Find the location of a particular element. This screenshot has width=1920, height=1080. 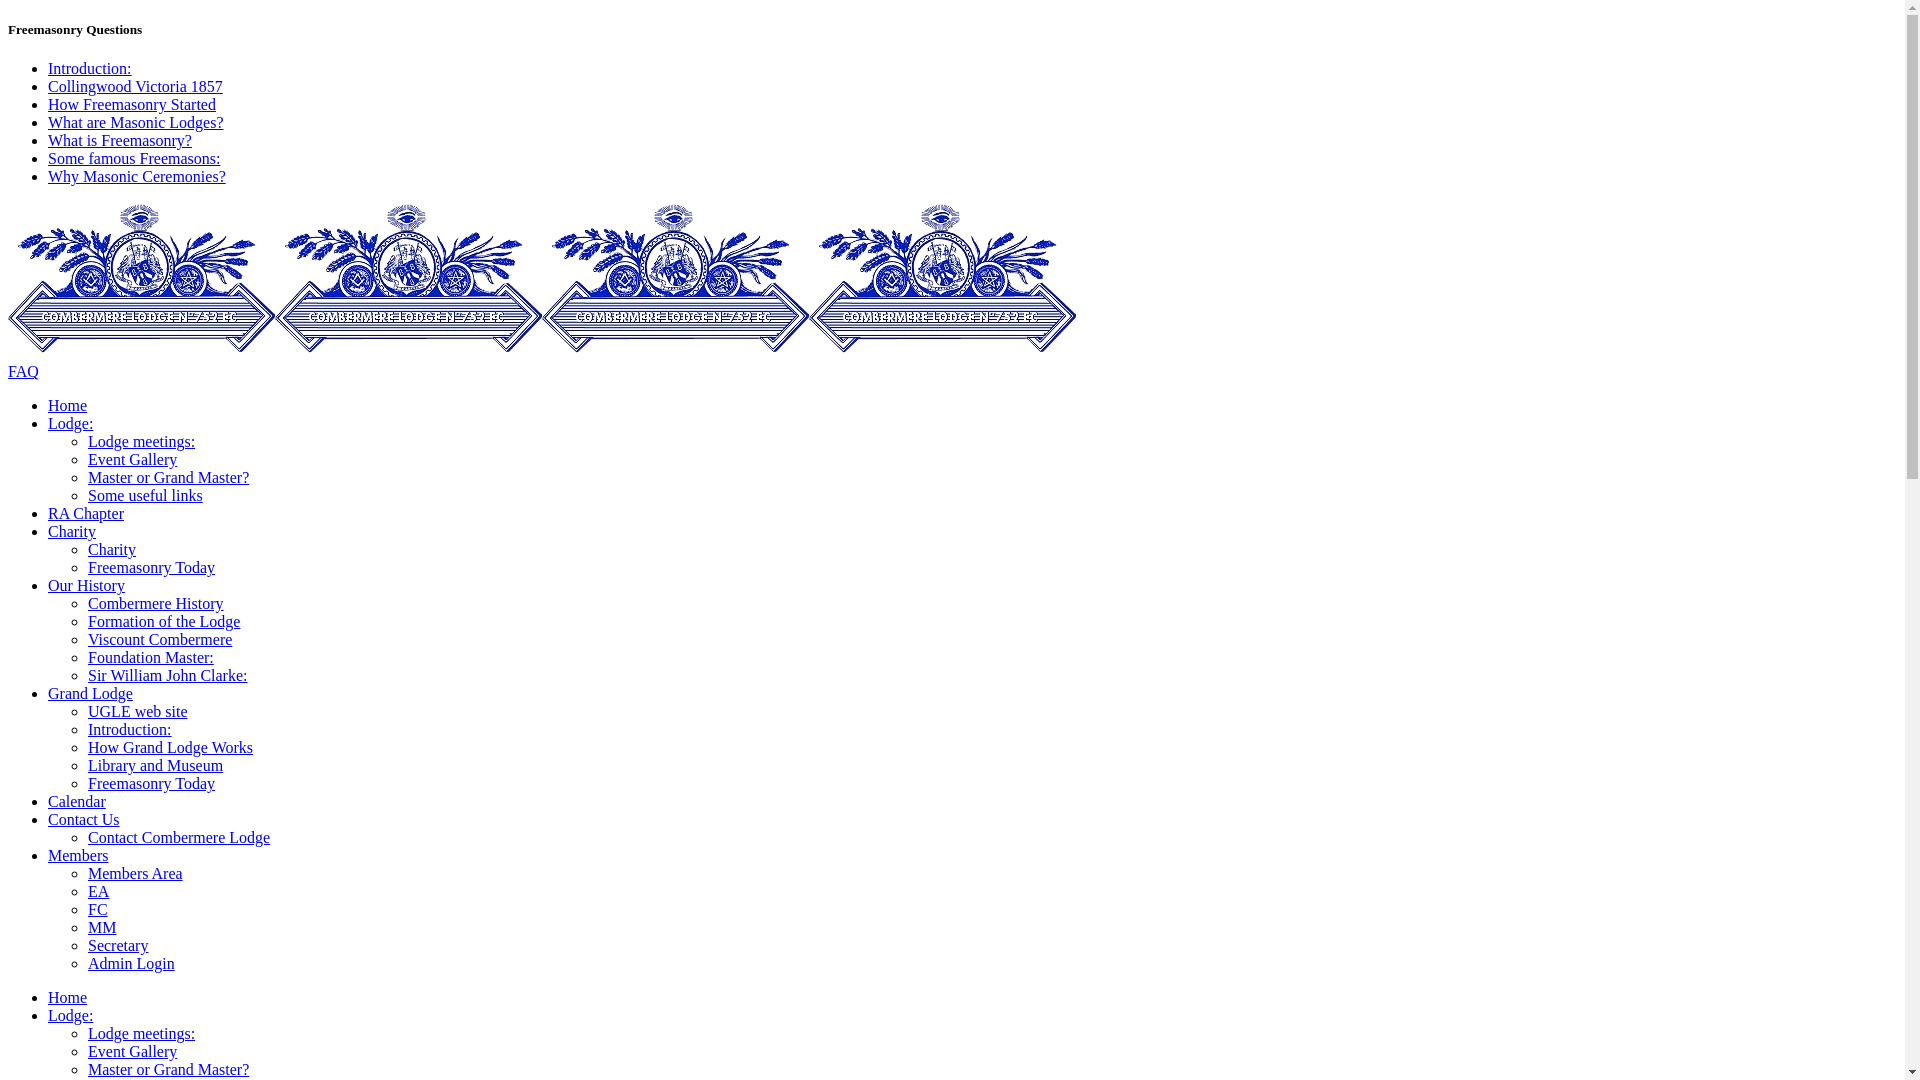

Members is located at coordinates (78, 856).